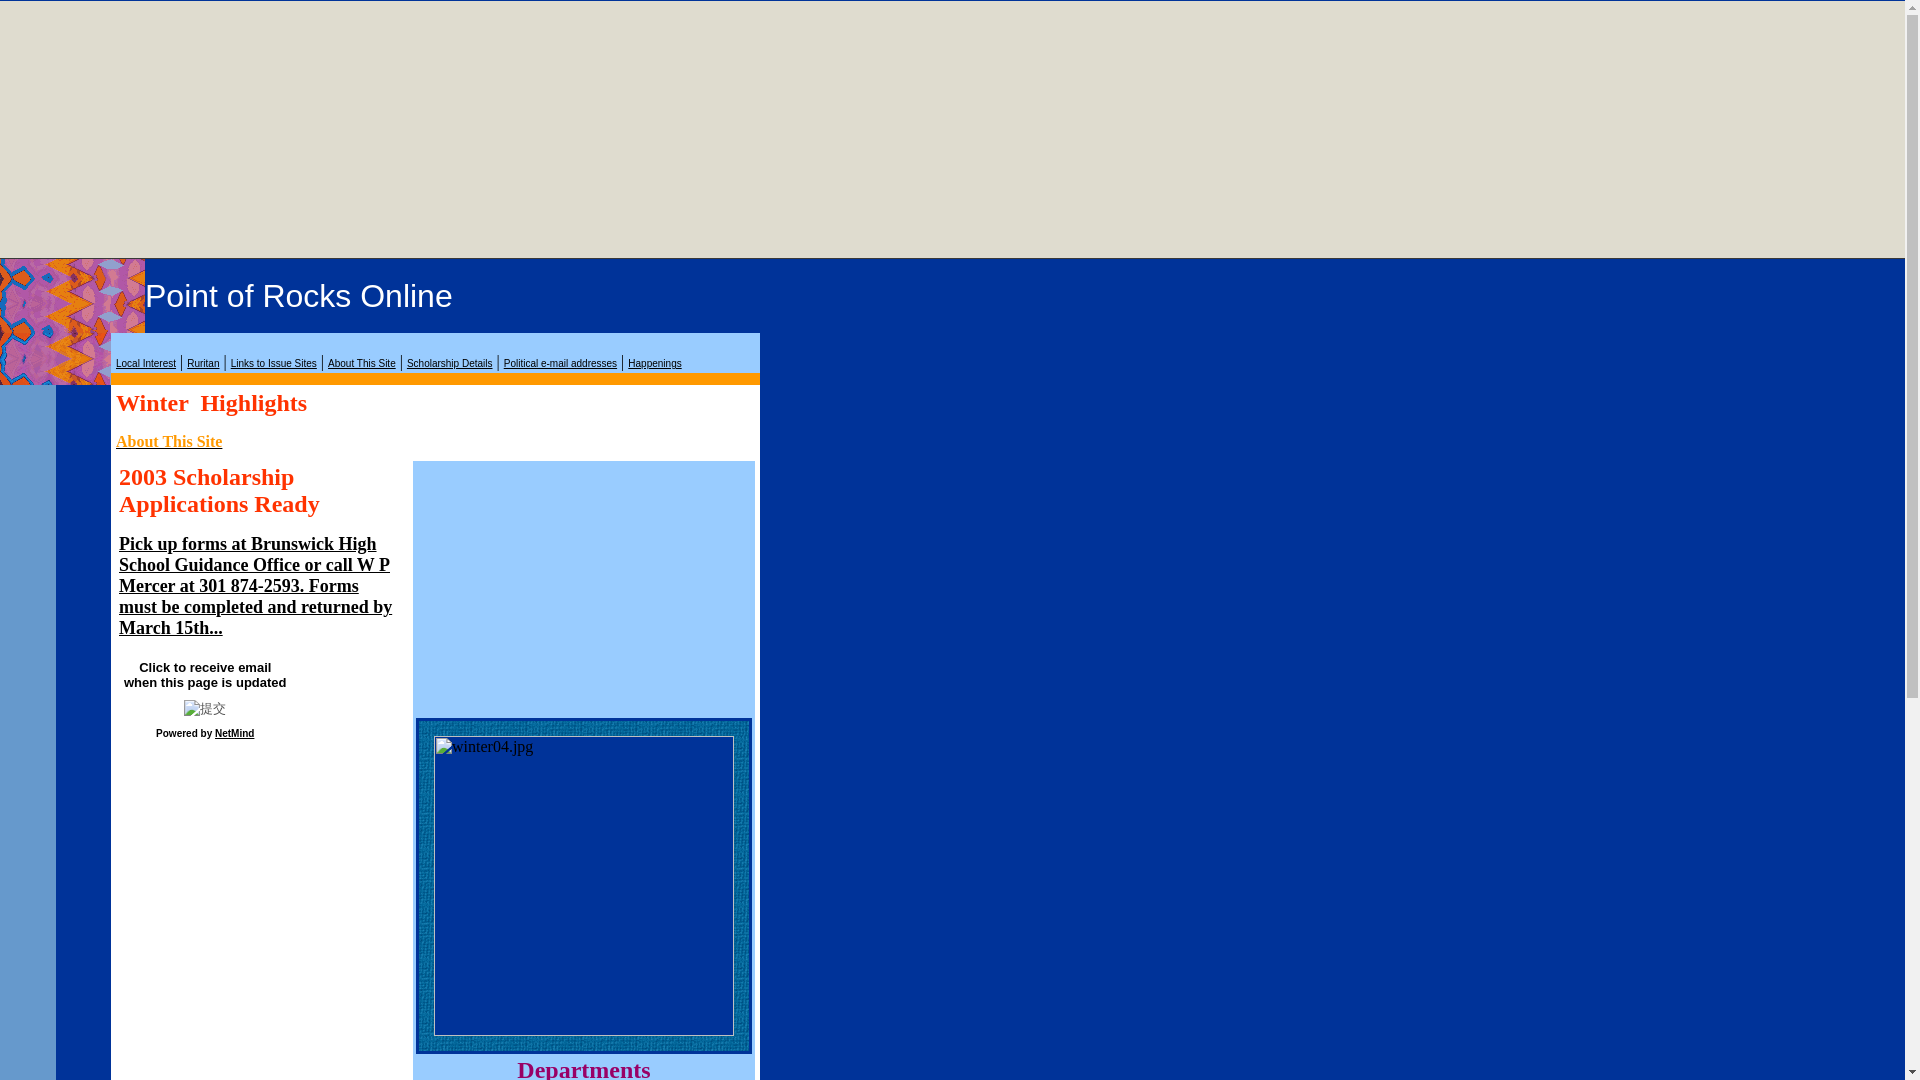 This screenshot has width=1920, height=1080. What do you see at coordinates (202, 363) in the screenshot?
I see `Ruritan` at bounding box center [202, 363].